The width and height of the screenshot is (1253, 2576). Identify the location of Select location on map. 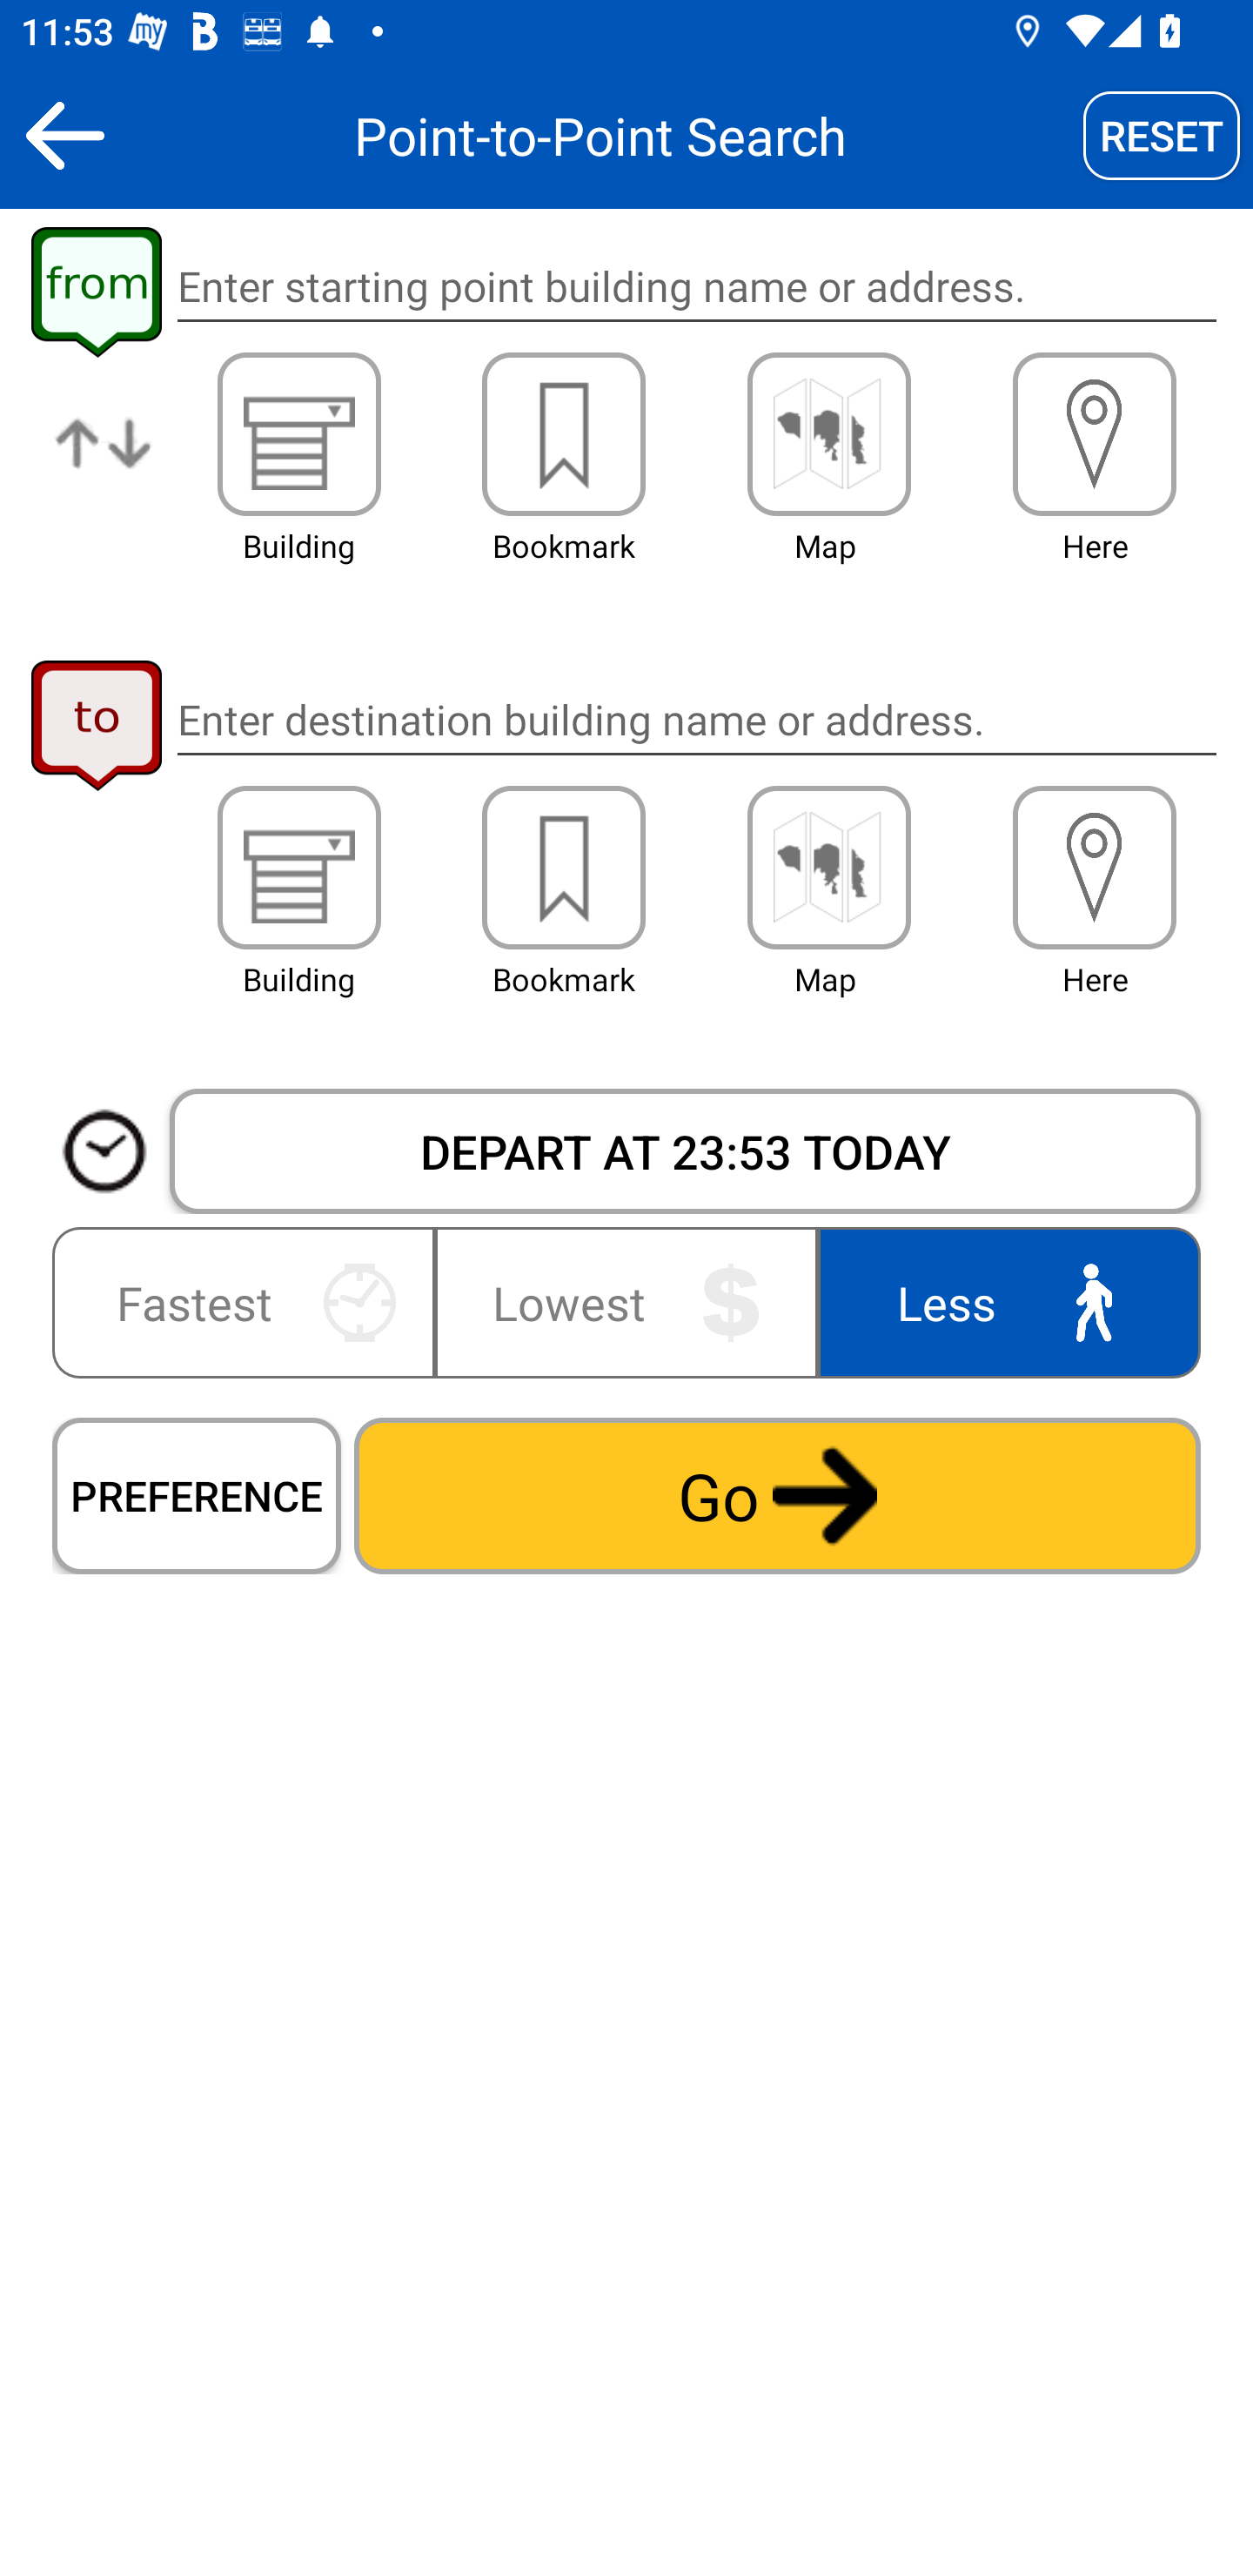
(828, 433).